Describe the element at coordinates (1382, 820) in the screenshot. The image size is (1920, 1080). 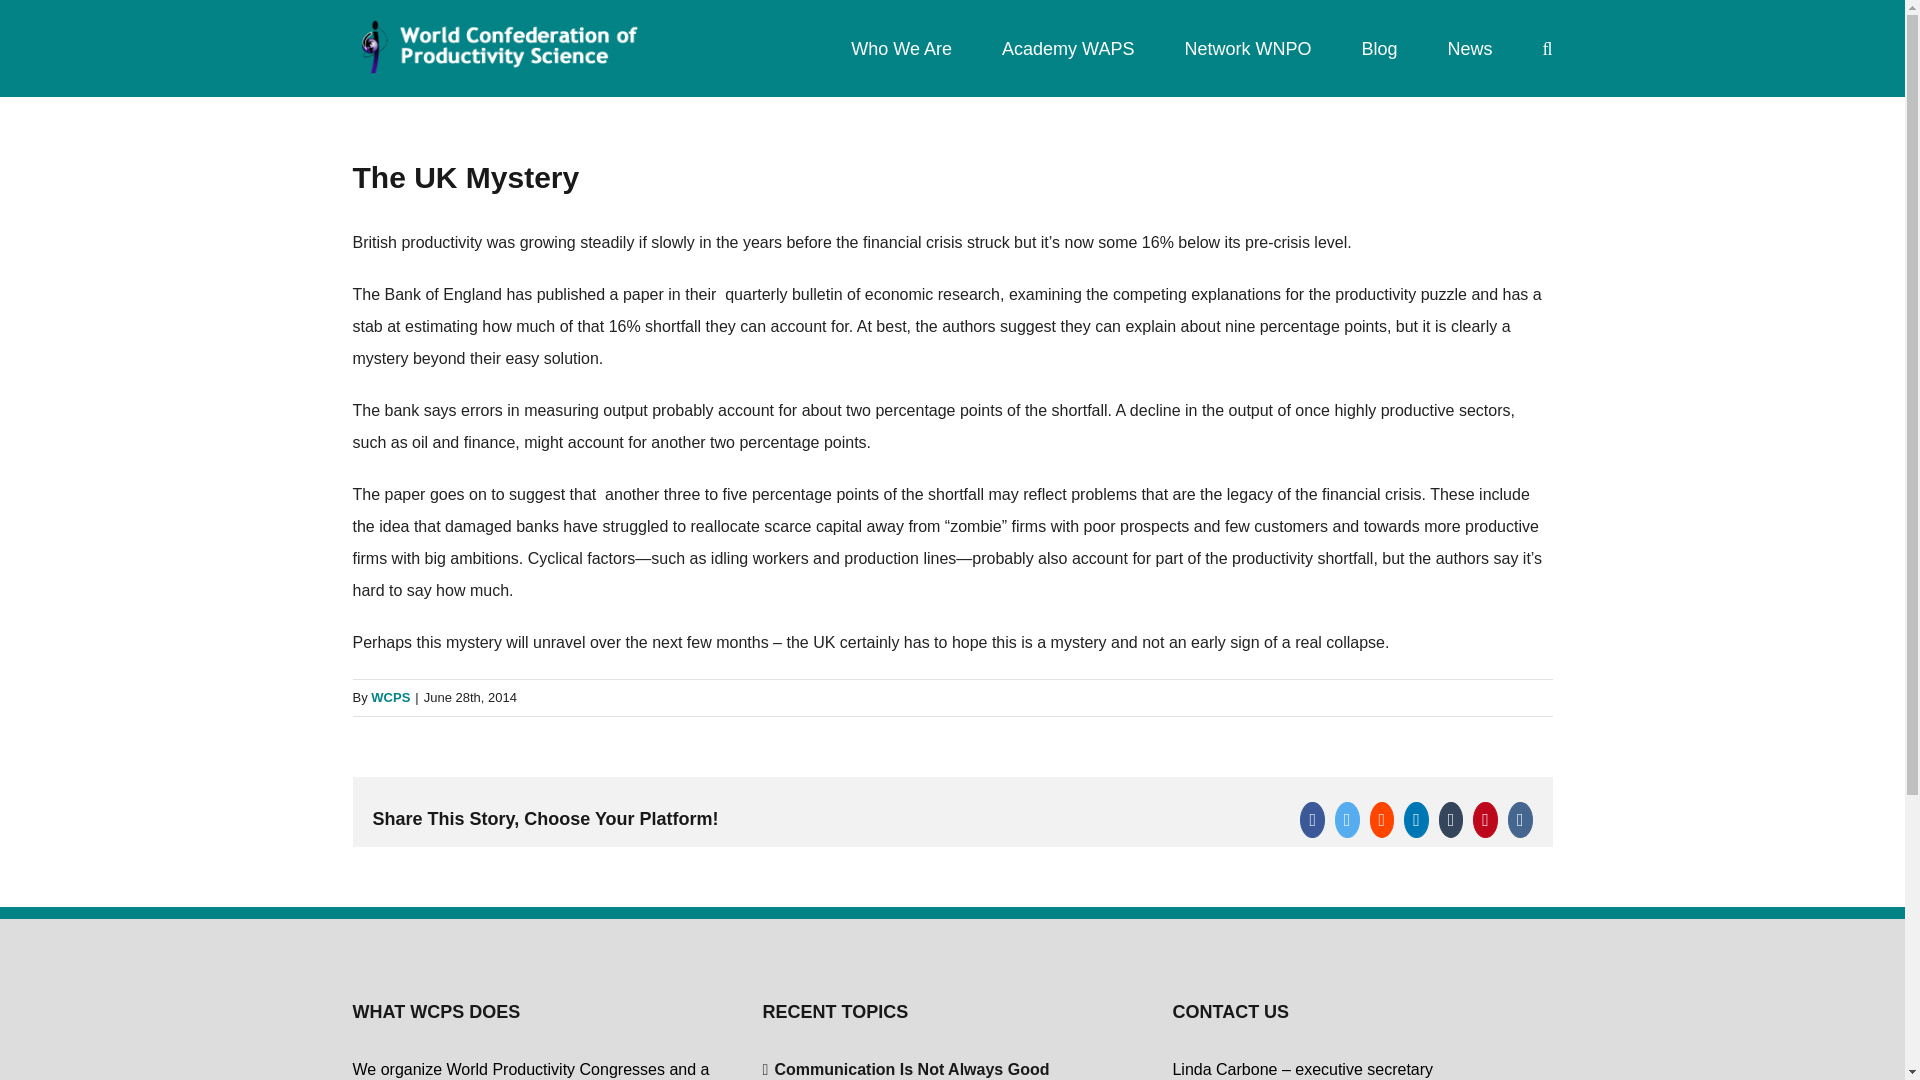
I see `Reddit` at that location.